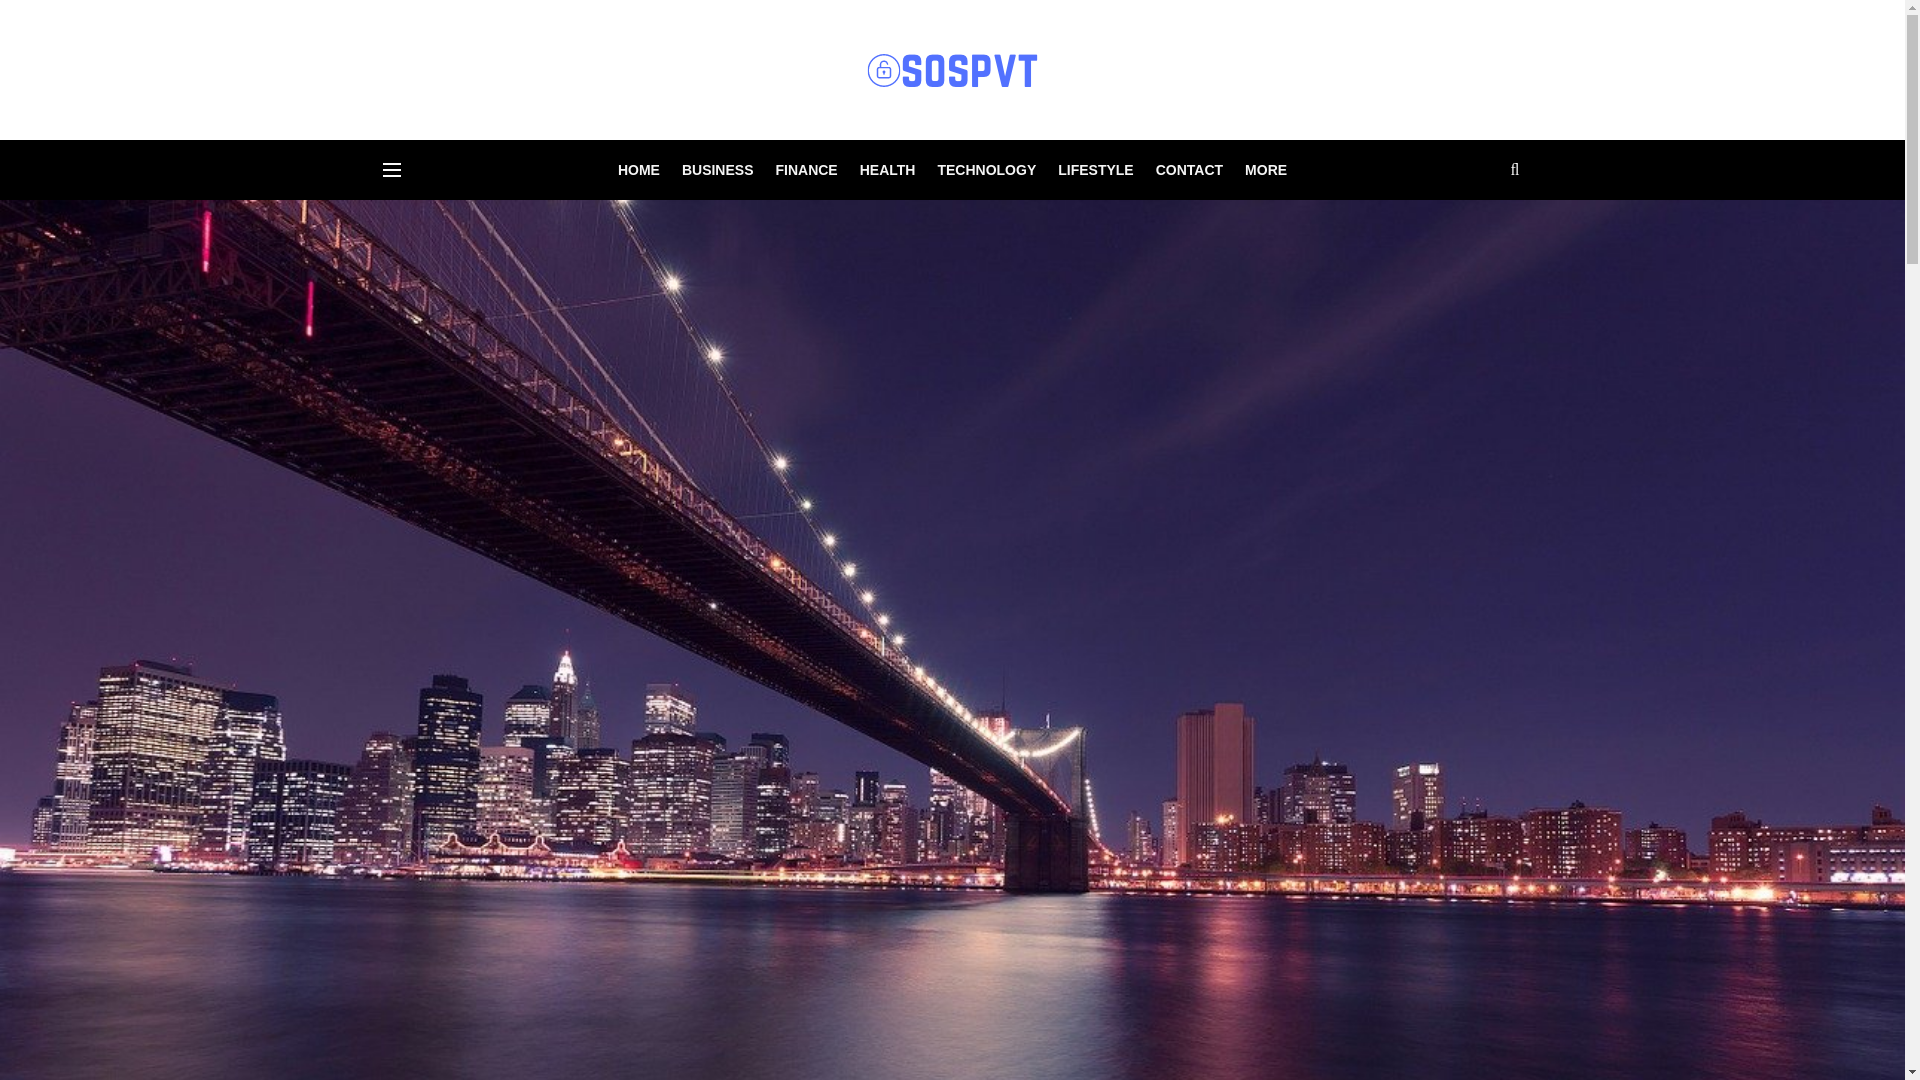 The height and width of the screenshot is (1080, 1920). I want to click on LIFESTYLE, so click(1094, 170).